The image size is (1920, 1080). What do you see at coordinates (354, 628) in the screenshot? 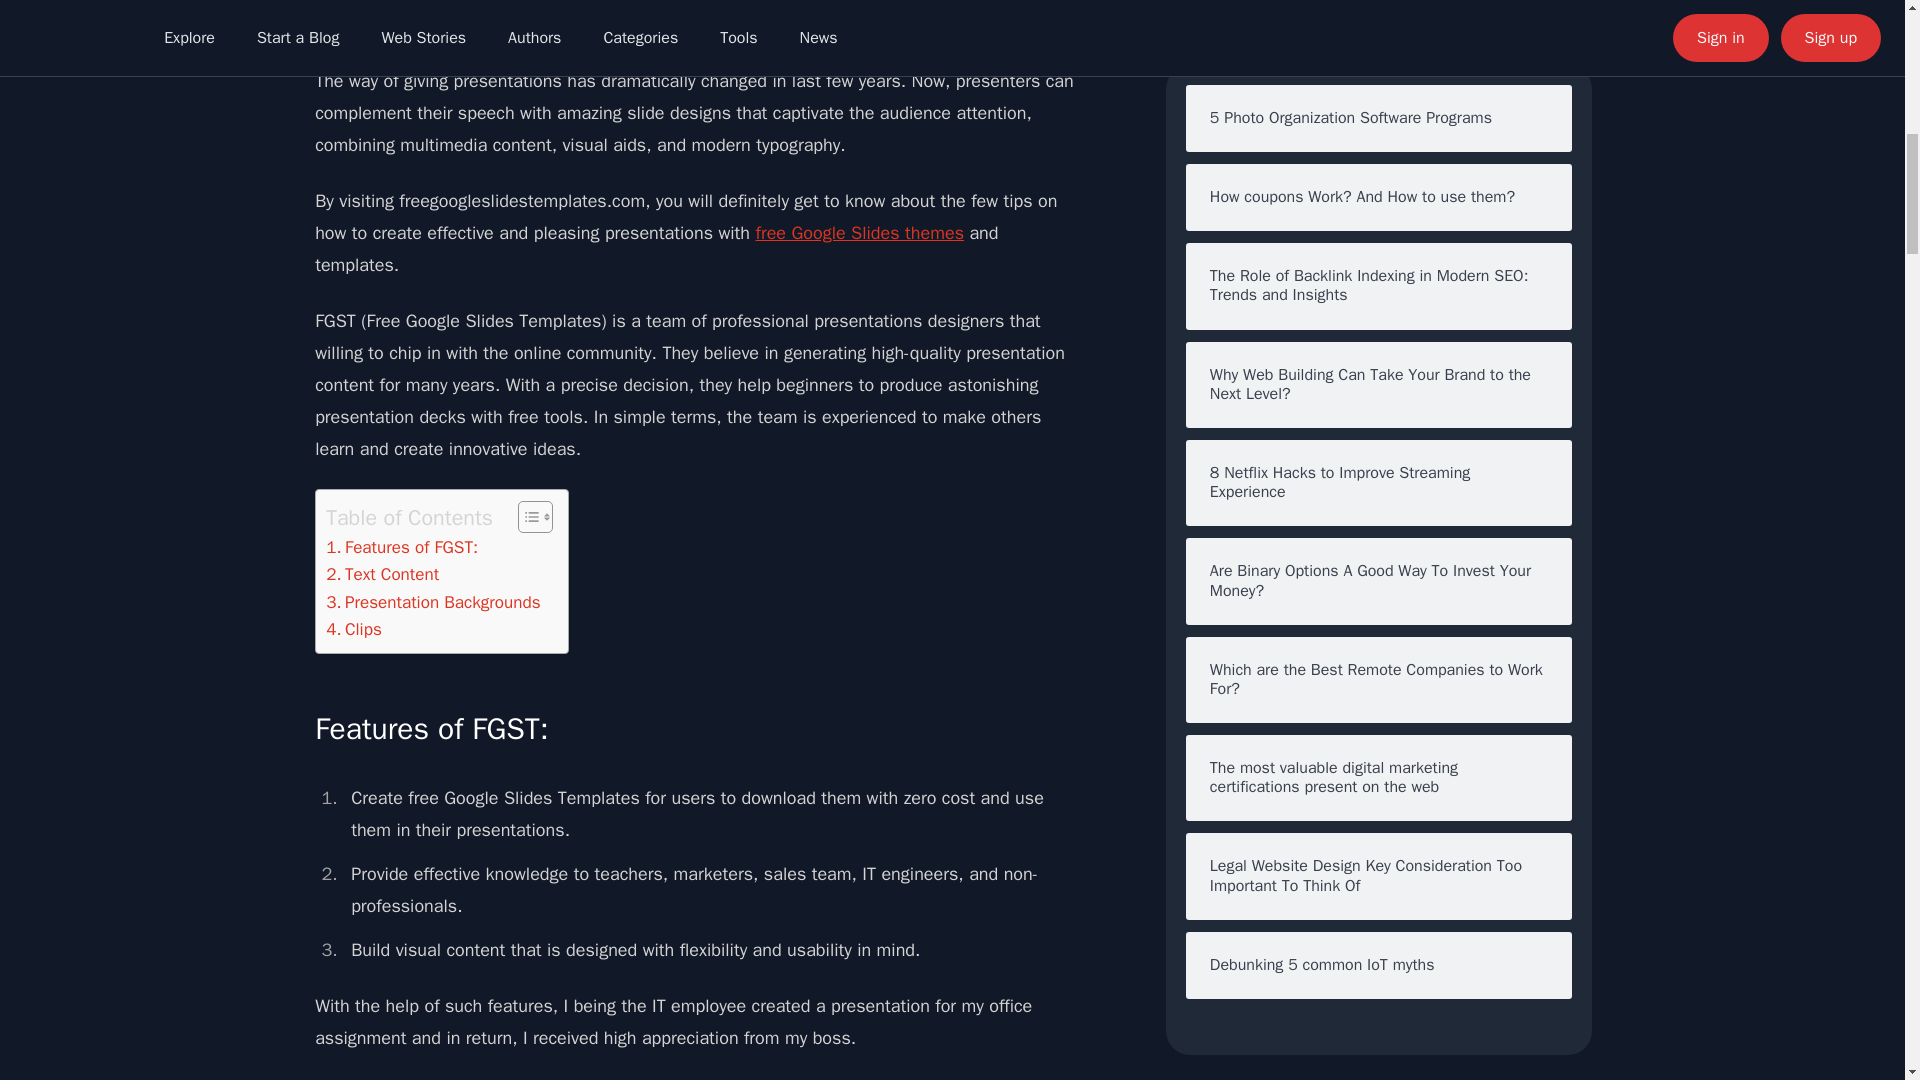
I see `Clips` at bounding box center [354, 628].